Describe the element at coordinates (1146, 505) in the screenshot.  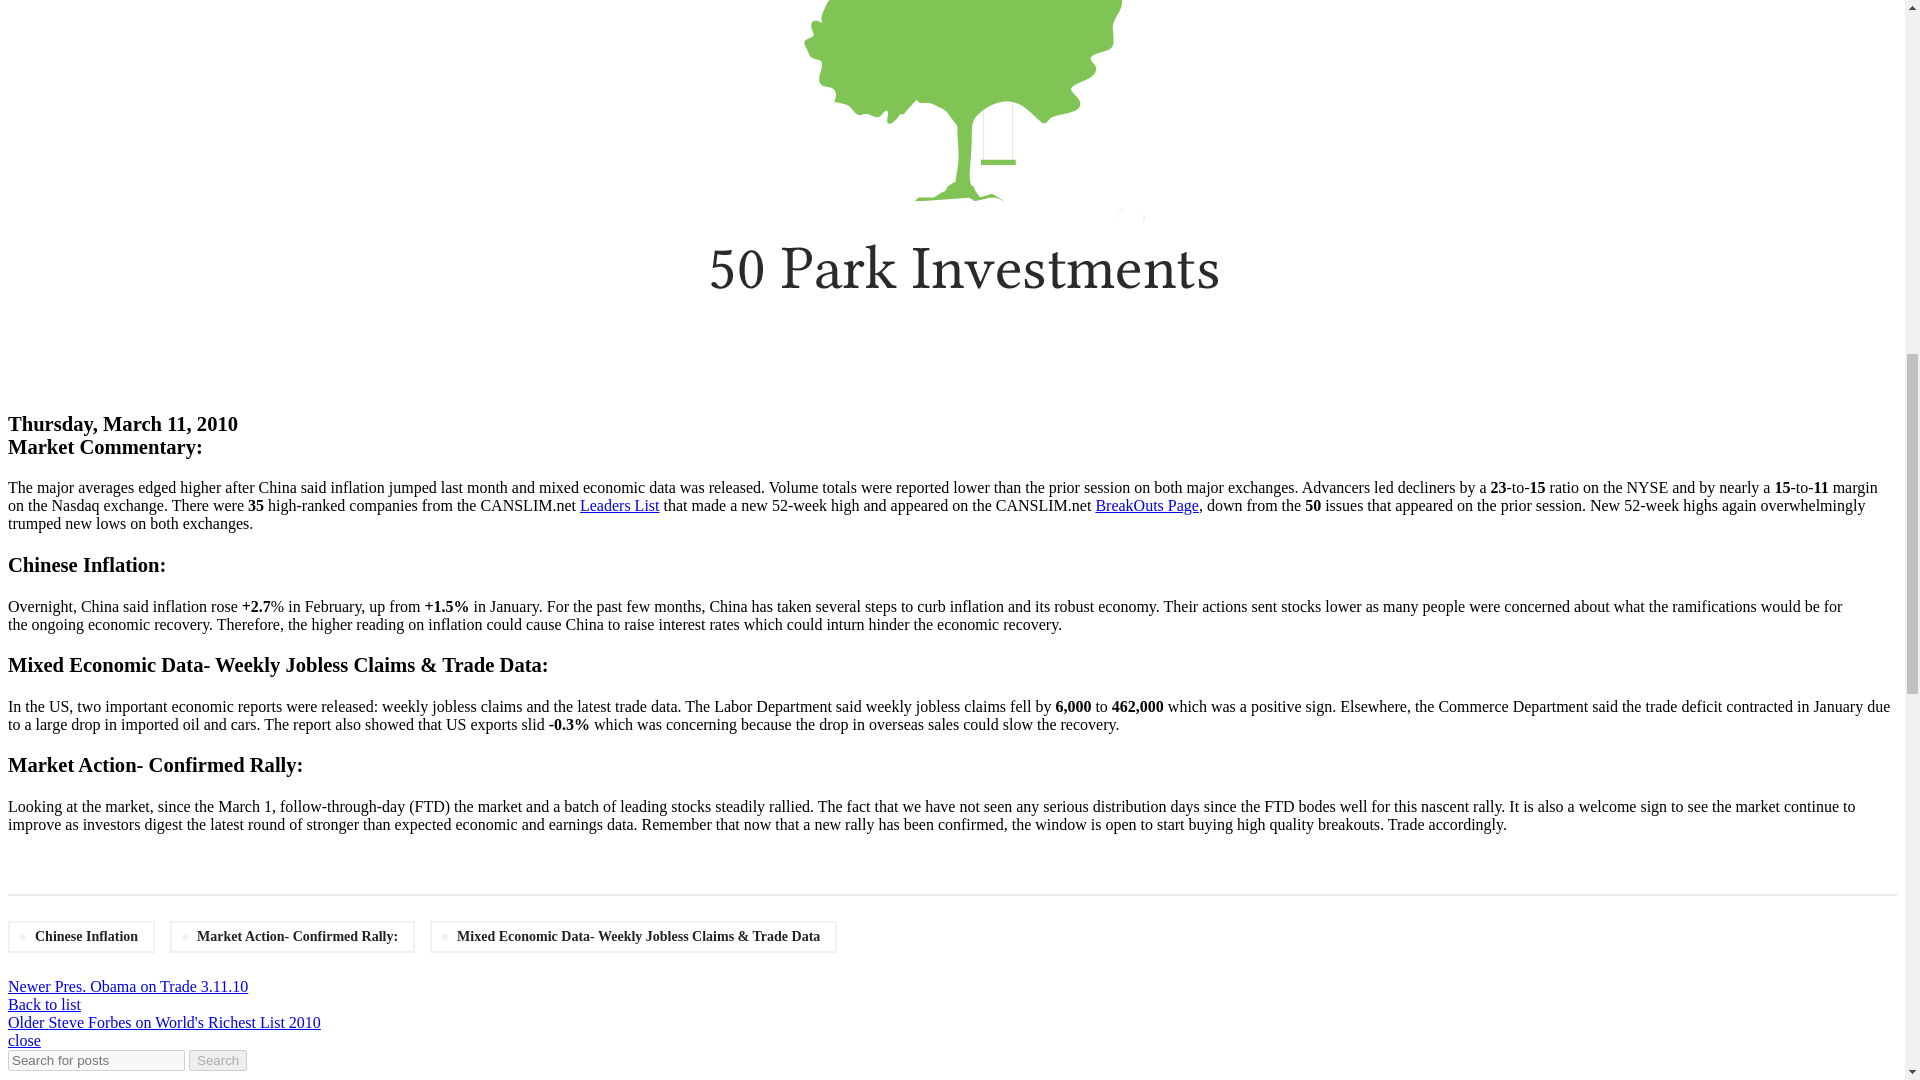
I see `BreakOuts Page` at that location.